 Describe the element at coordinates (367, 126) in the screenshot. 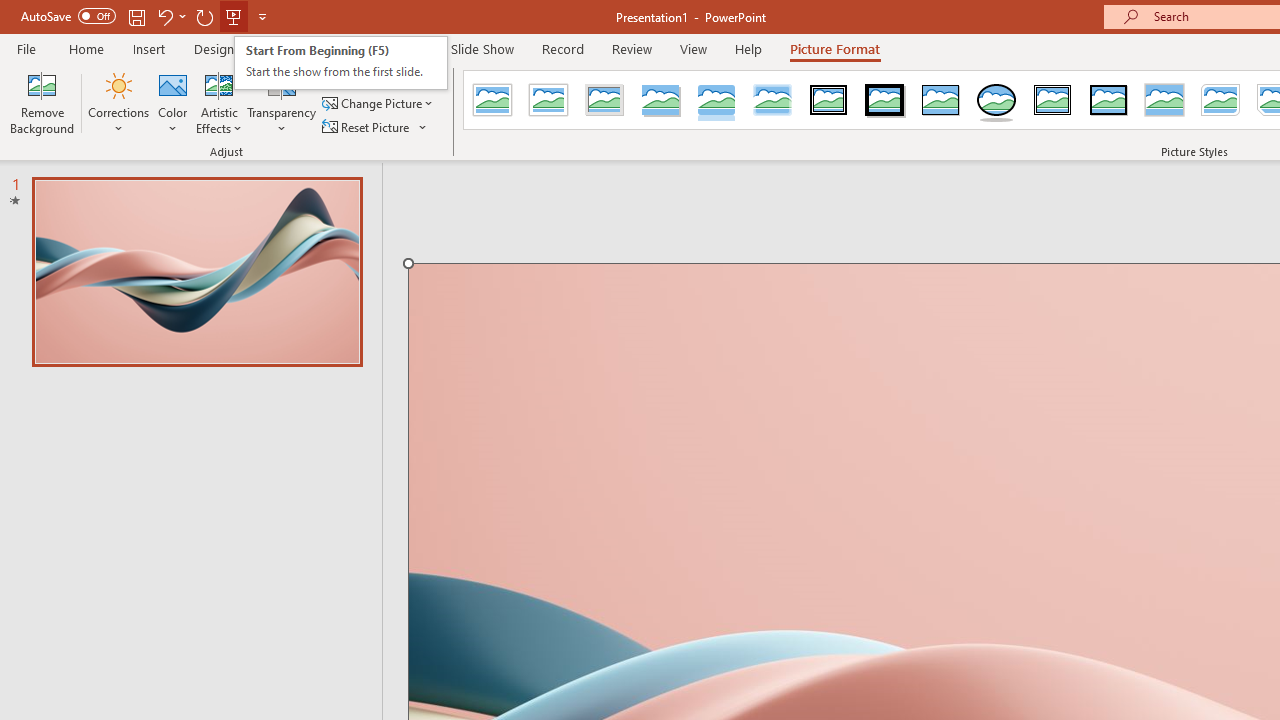

I see `Reset Picture` at that location.